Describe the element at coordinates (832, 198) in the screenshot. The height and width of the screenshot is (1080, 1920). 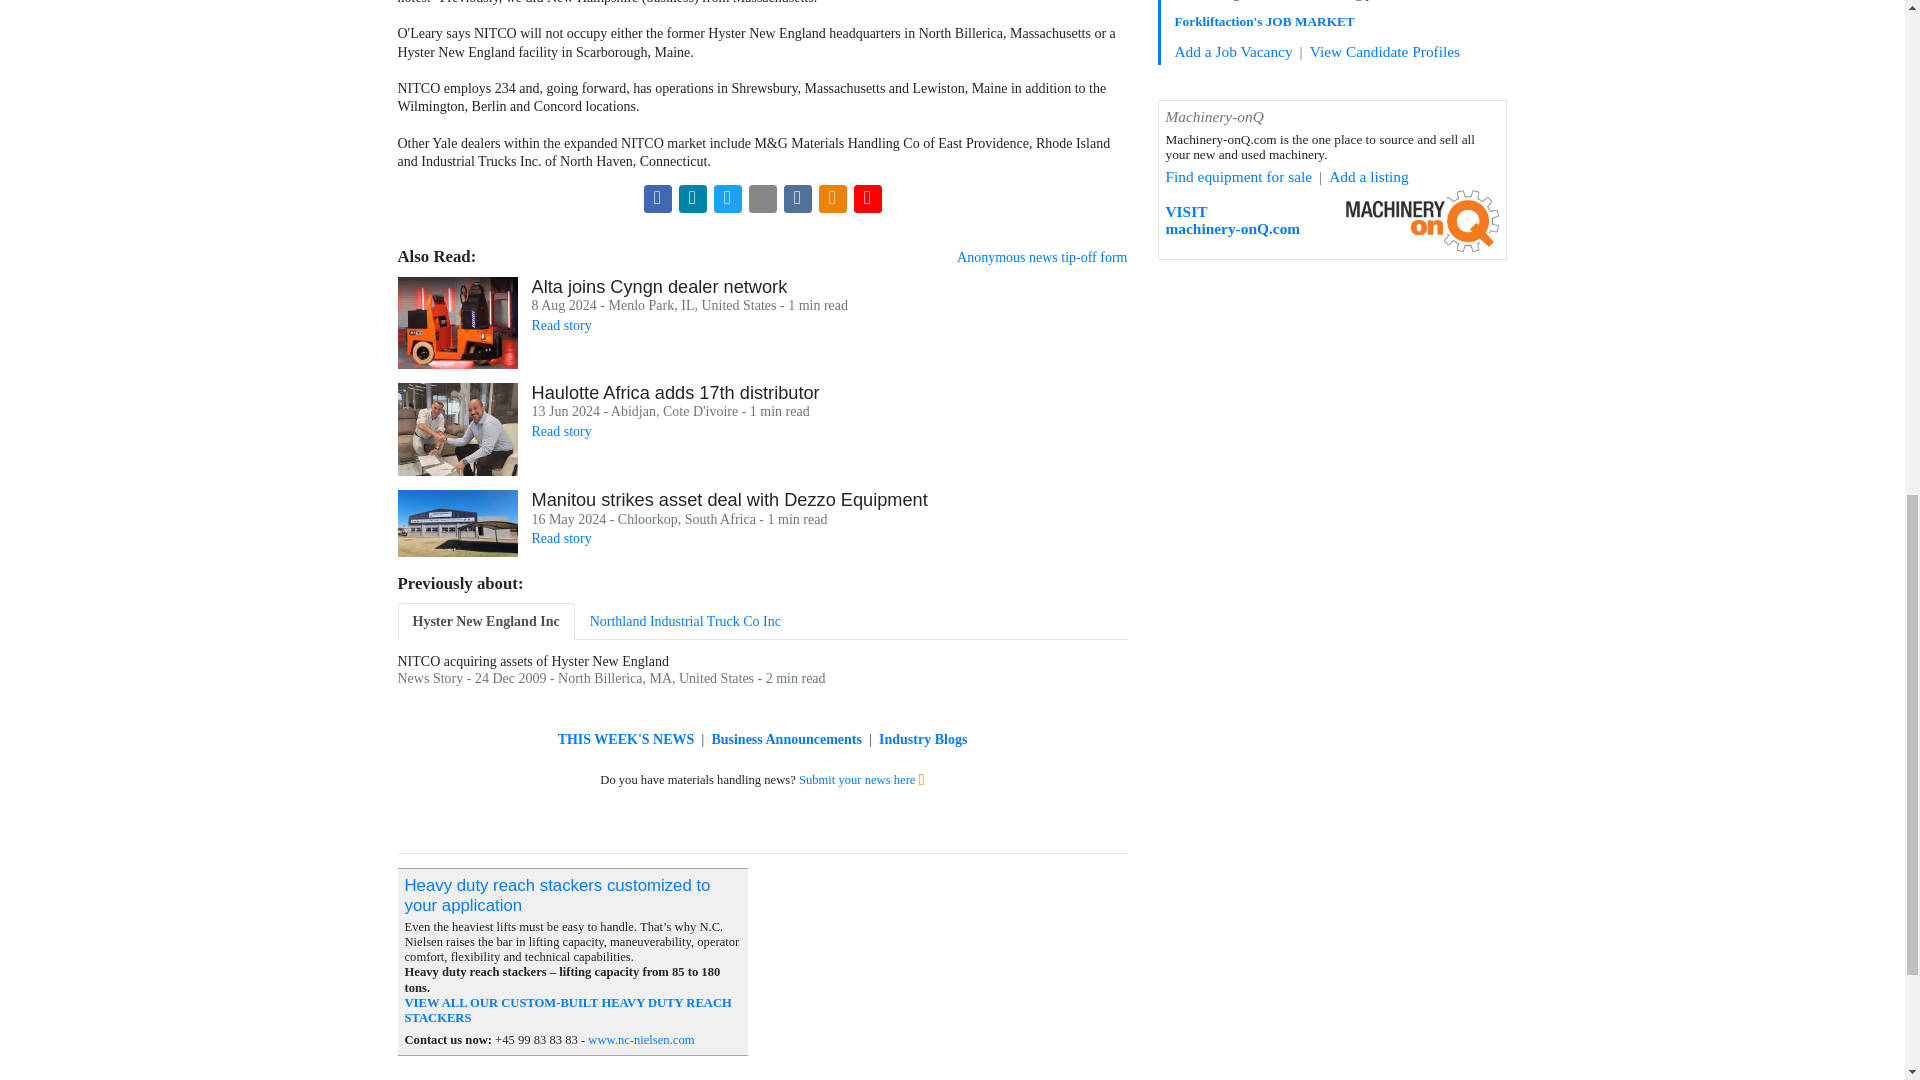
I see `OK.ru` at that location.